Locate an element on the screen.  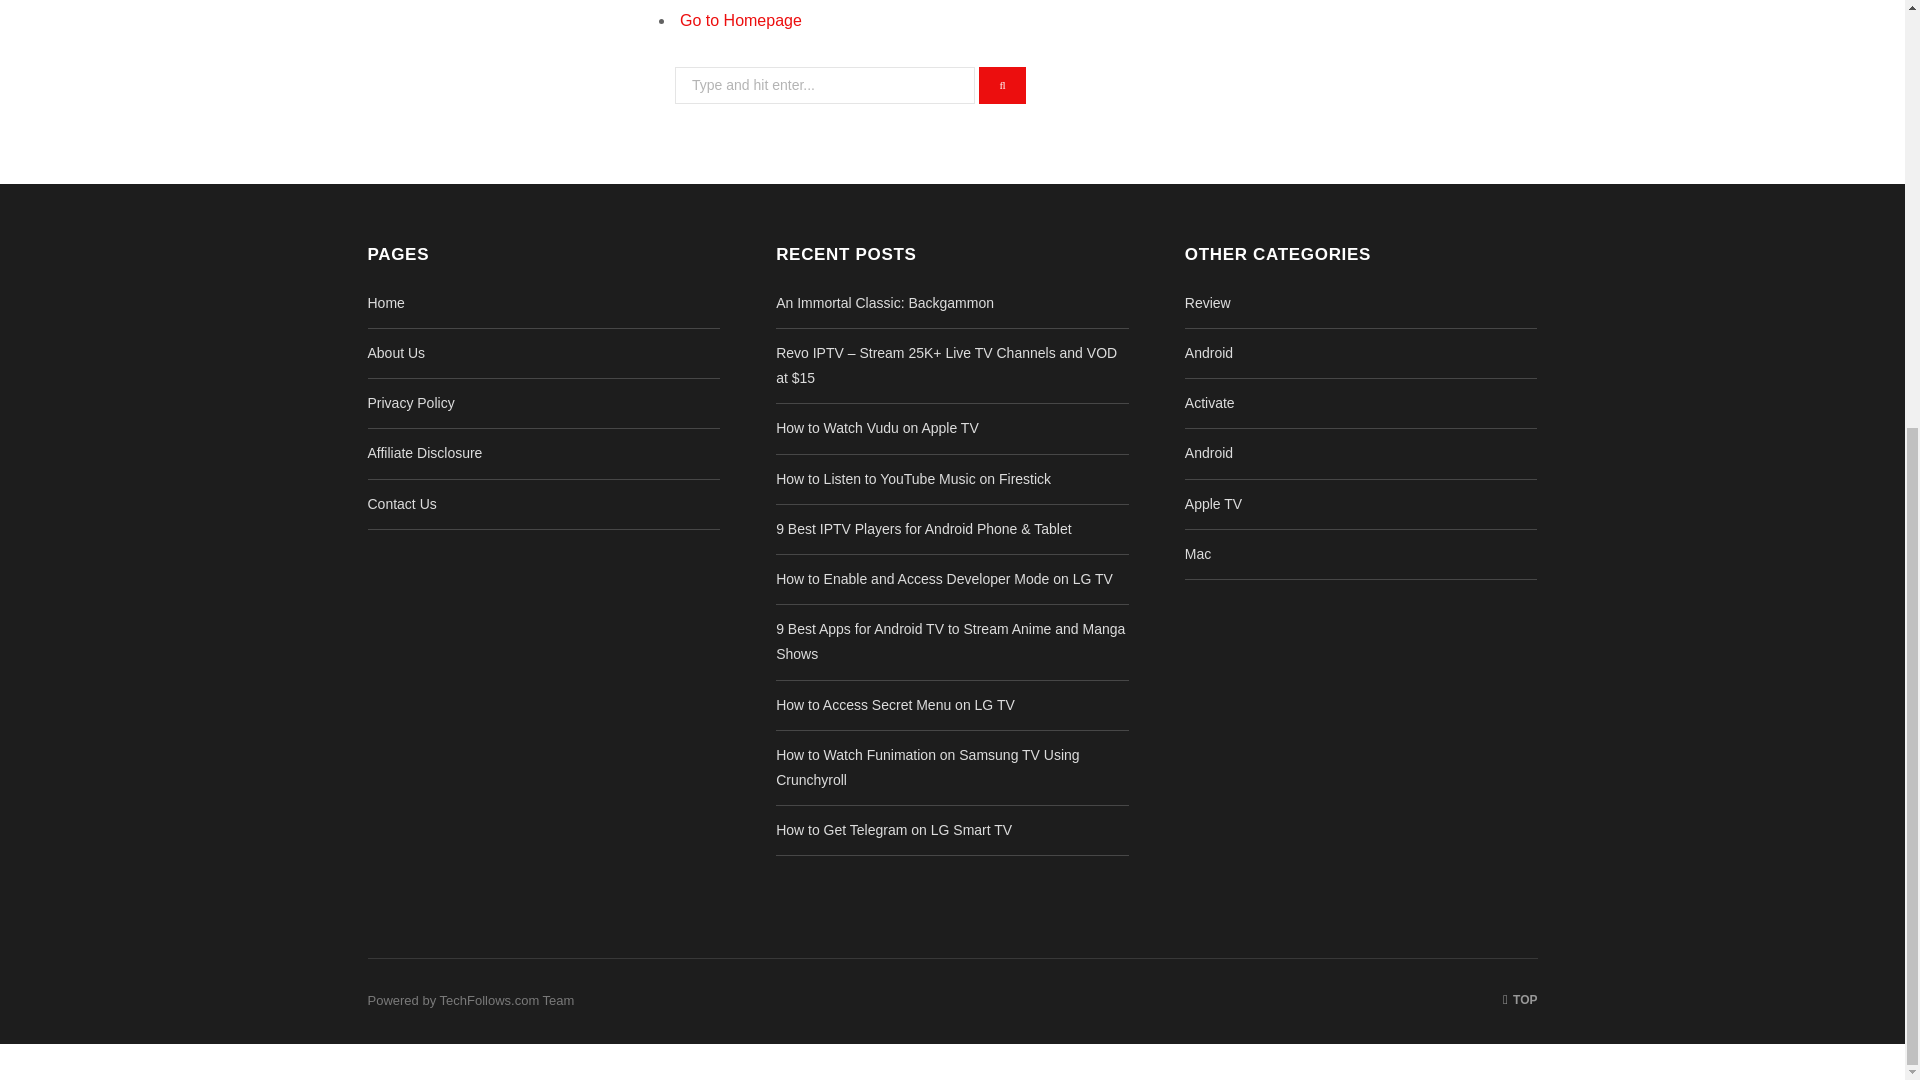
How to Enable and Access Developer Mode on LG TV is located at coordinates (944, 579).